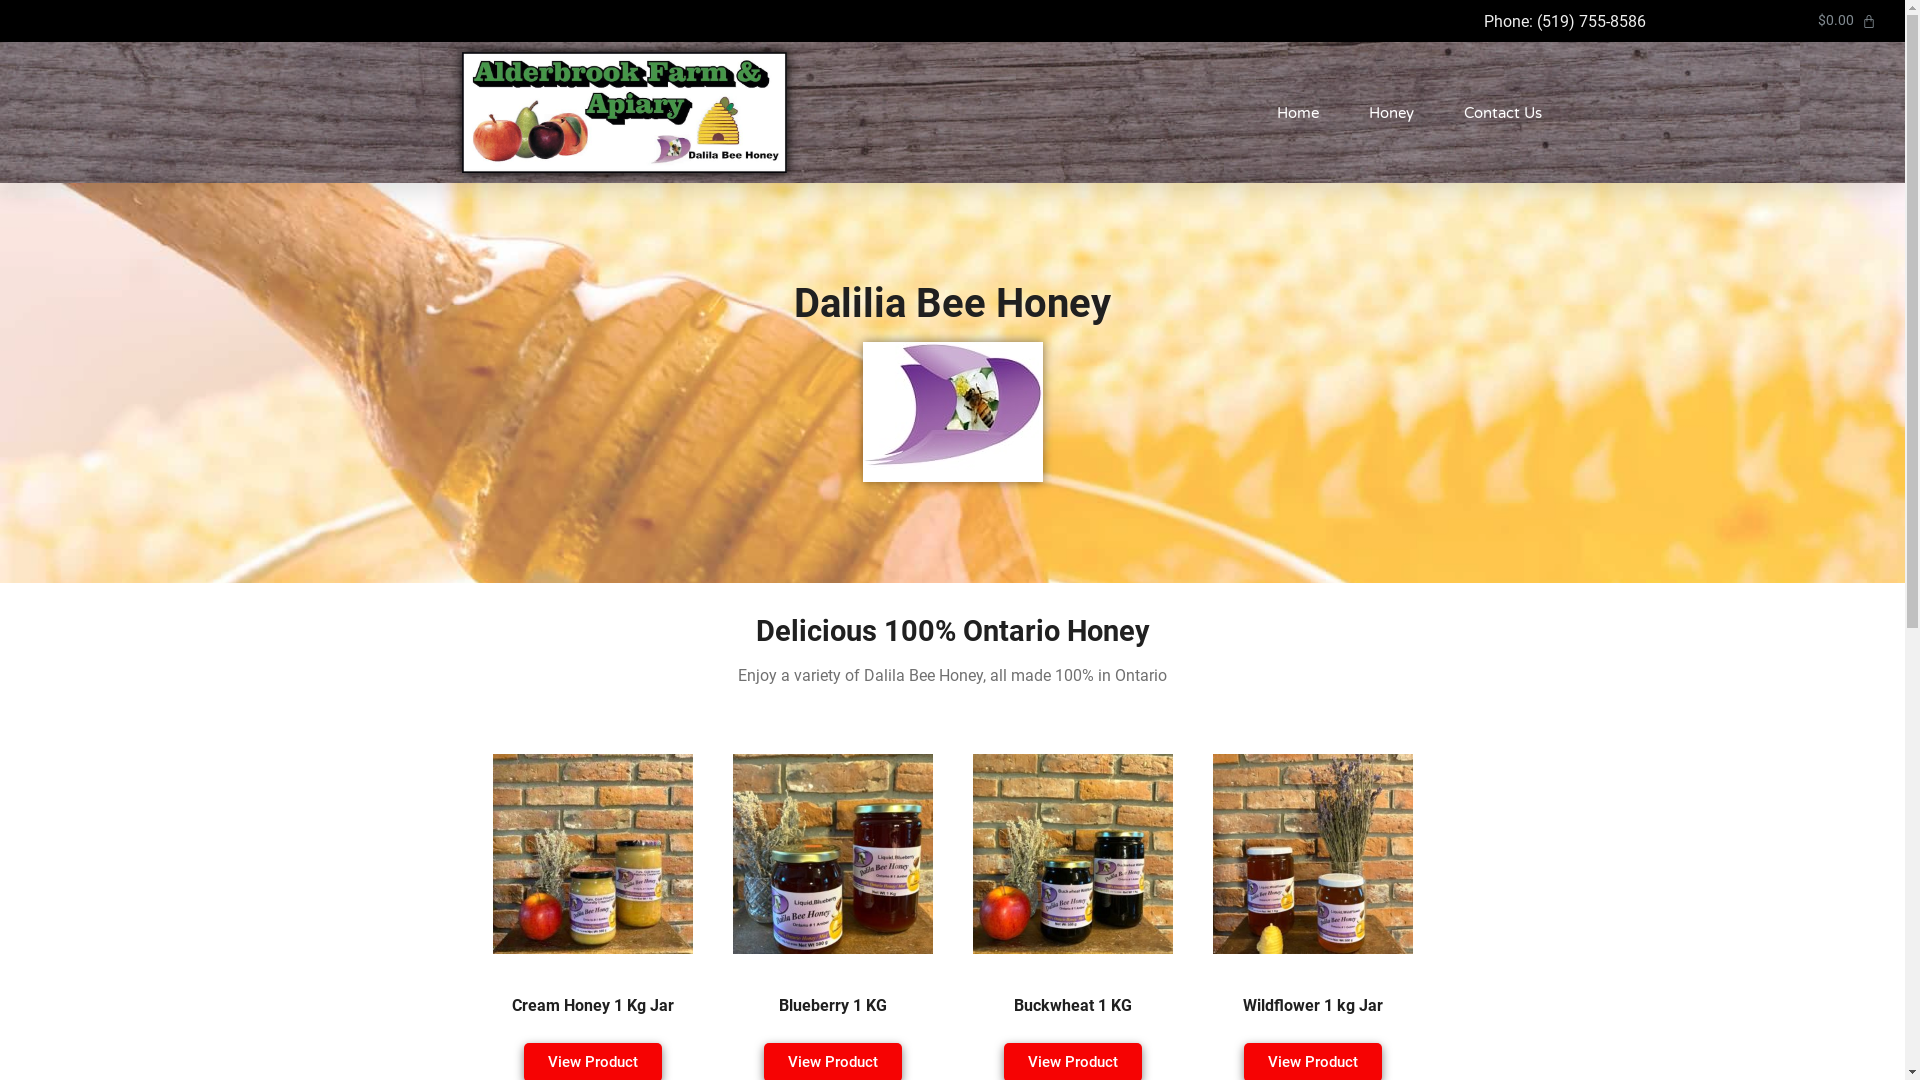 The image size is (1920, 1080). Describe the element at coordinates (592, 1006) in the screenshot. I see `Cream Honey 1 Kg Jar` at that location.